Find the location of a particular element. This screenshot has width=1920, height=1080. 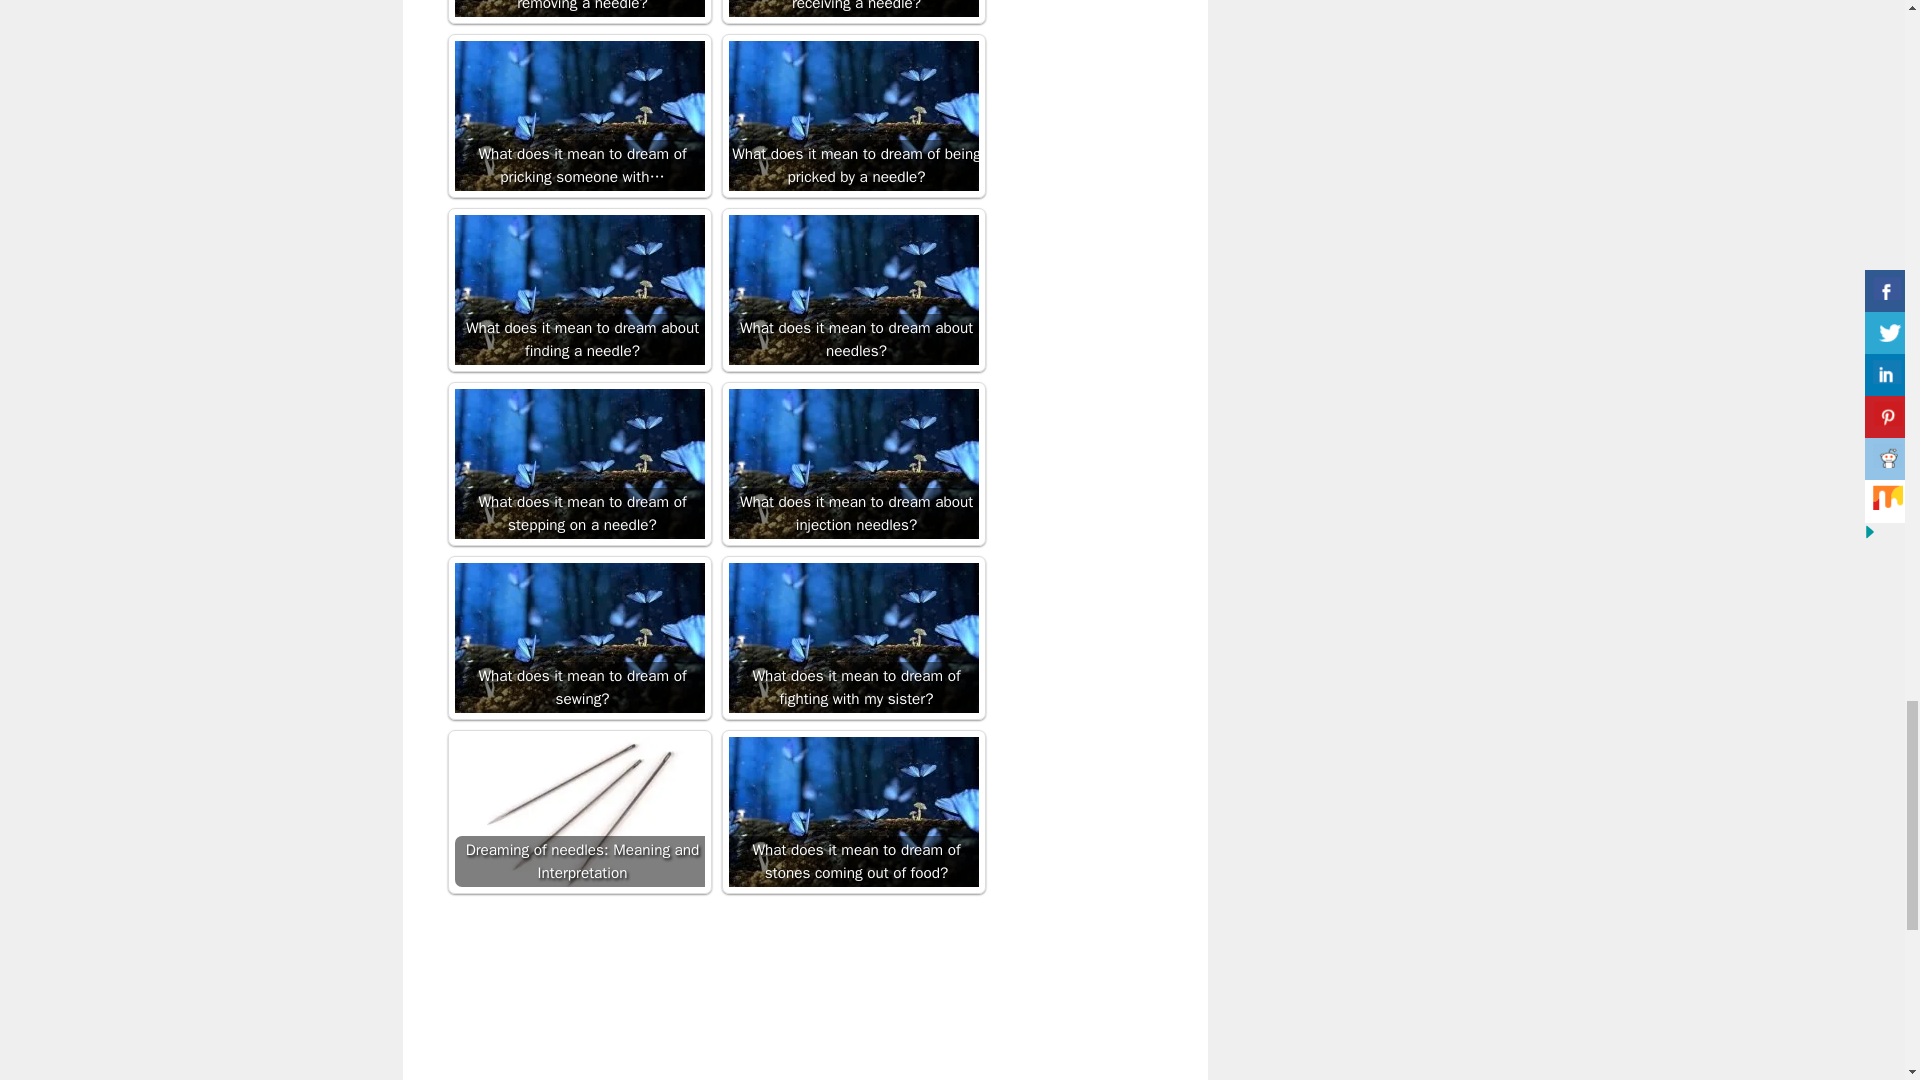

What does it mean to dream about needles? is located at coordinates (852, 290).